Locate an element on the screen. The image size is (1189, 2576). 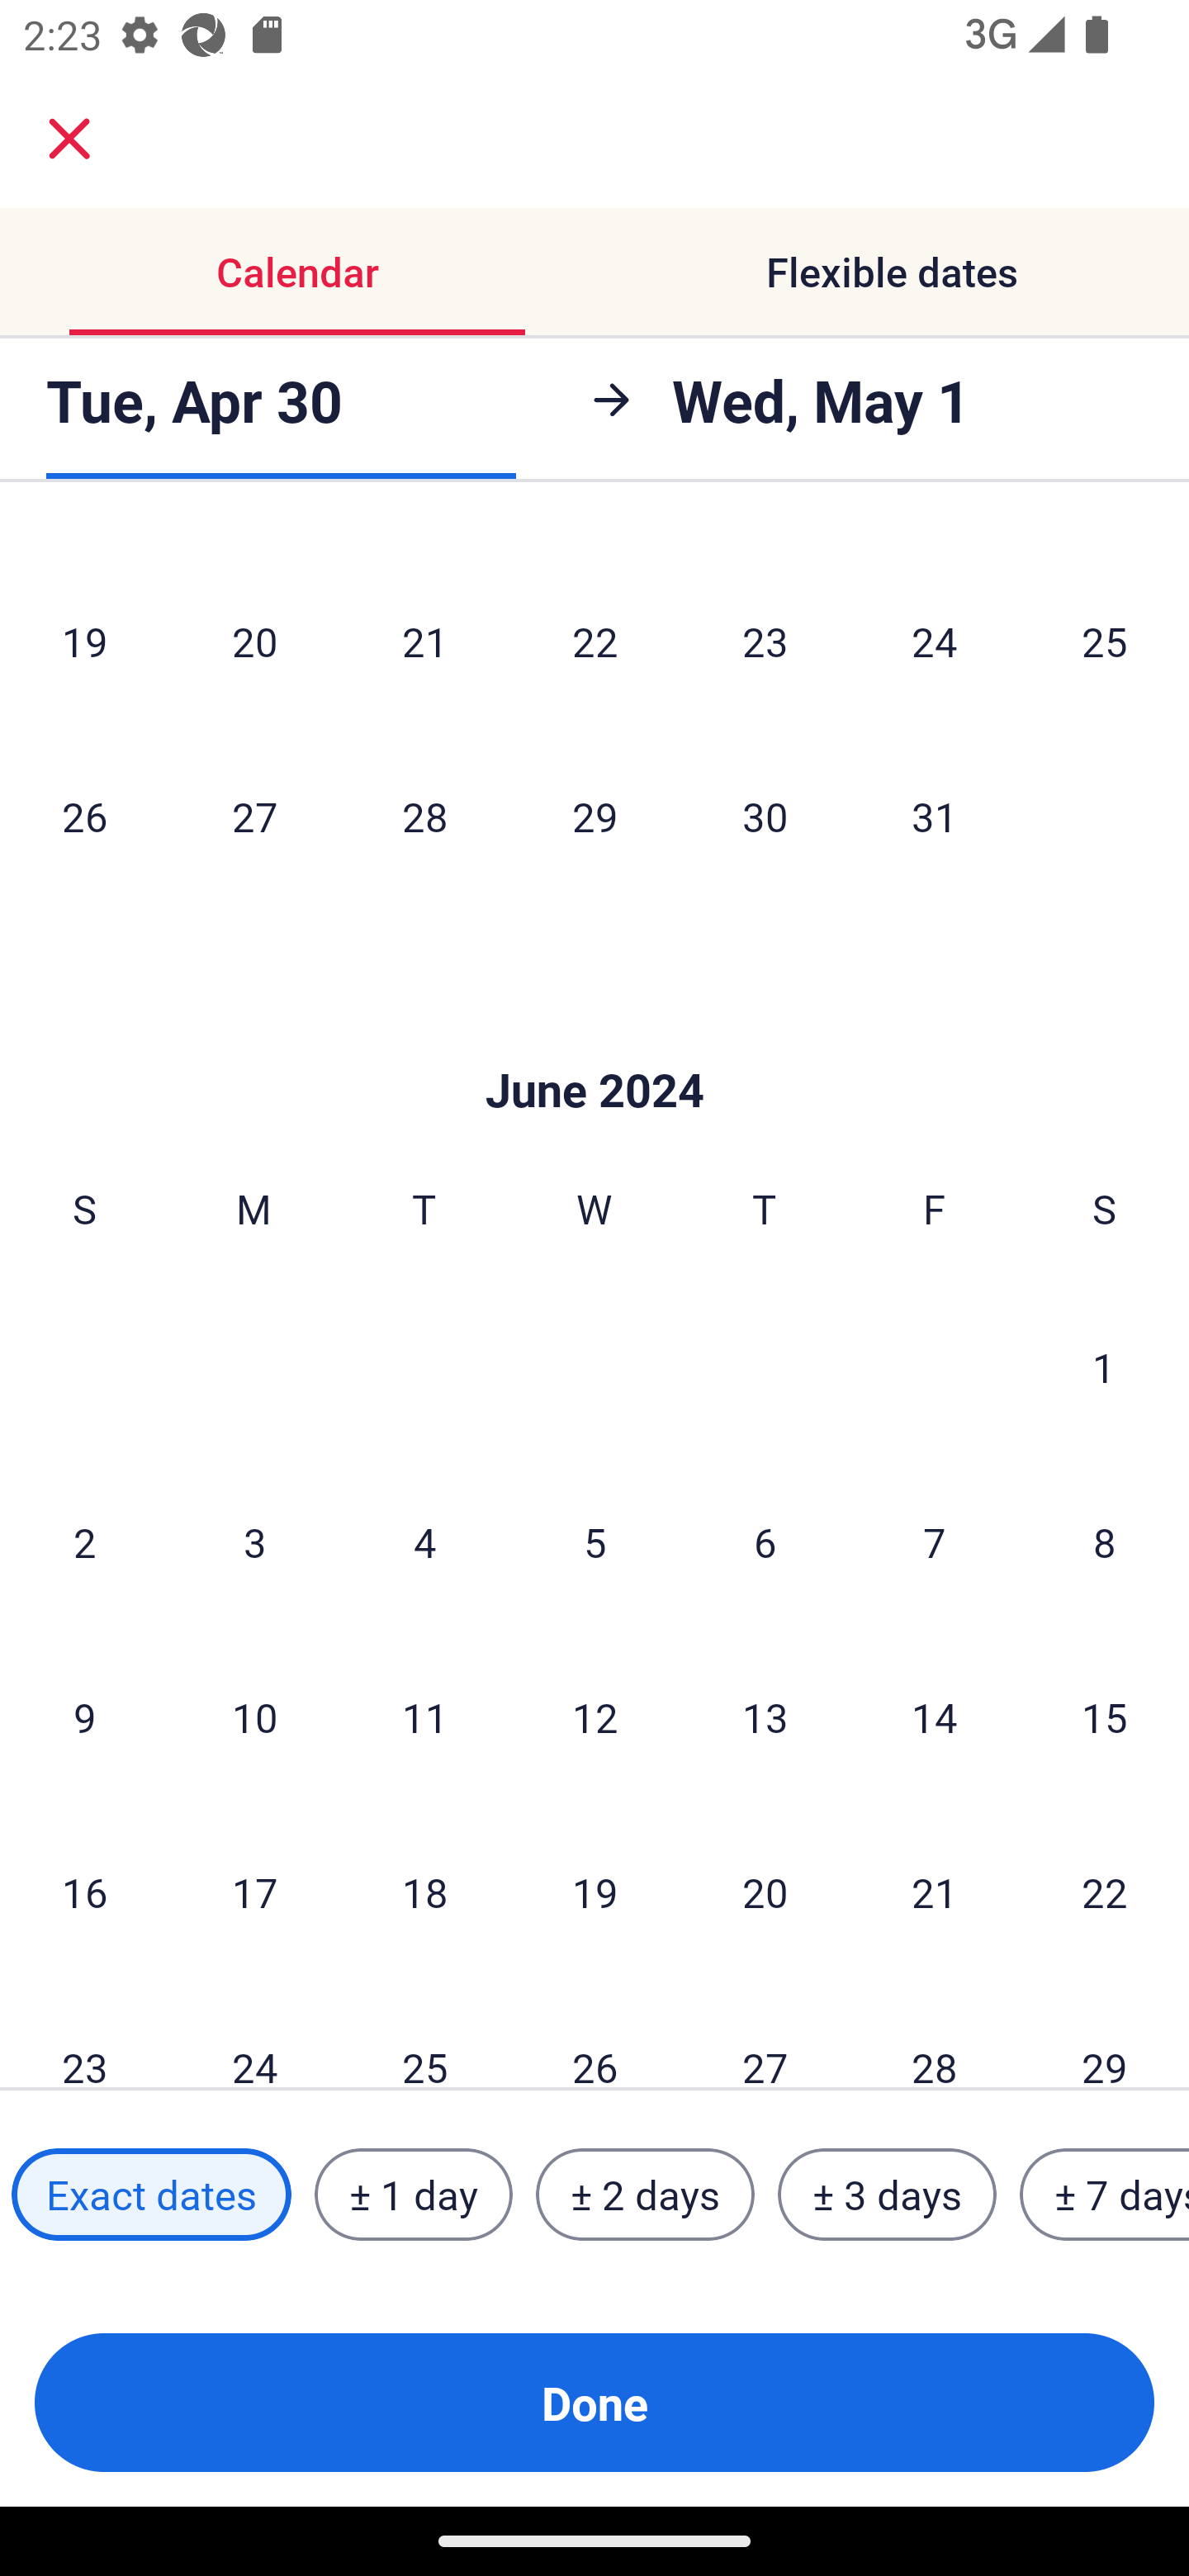
Done is located at coordinates (594, 2403).